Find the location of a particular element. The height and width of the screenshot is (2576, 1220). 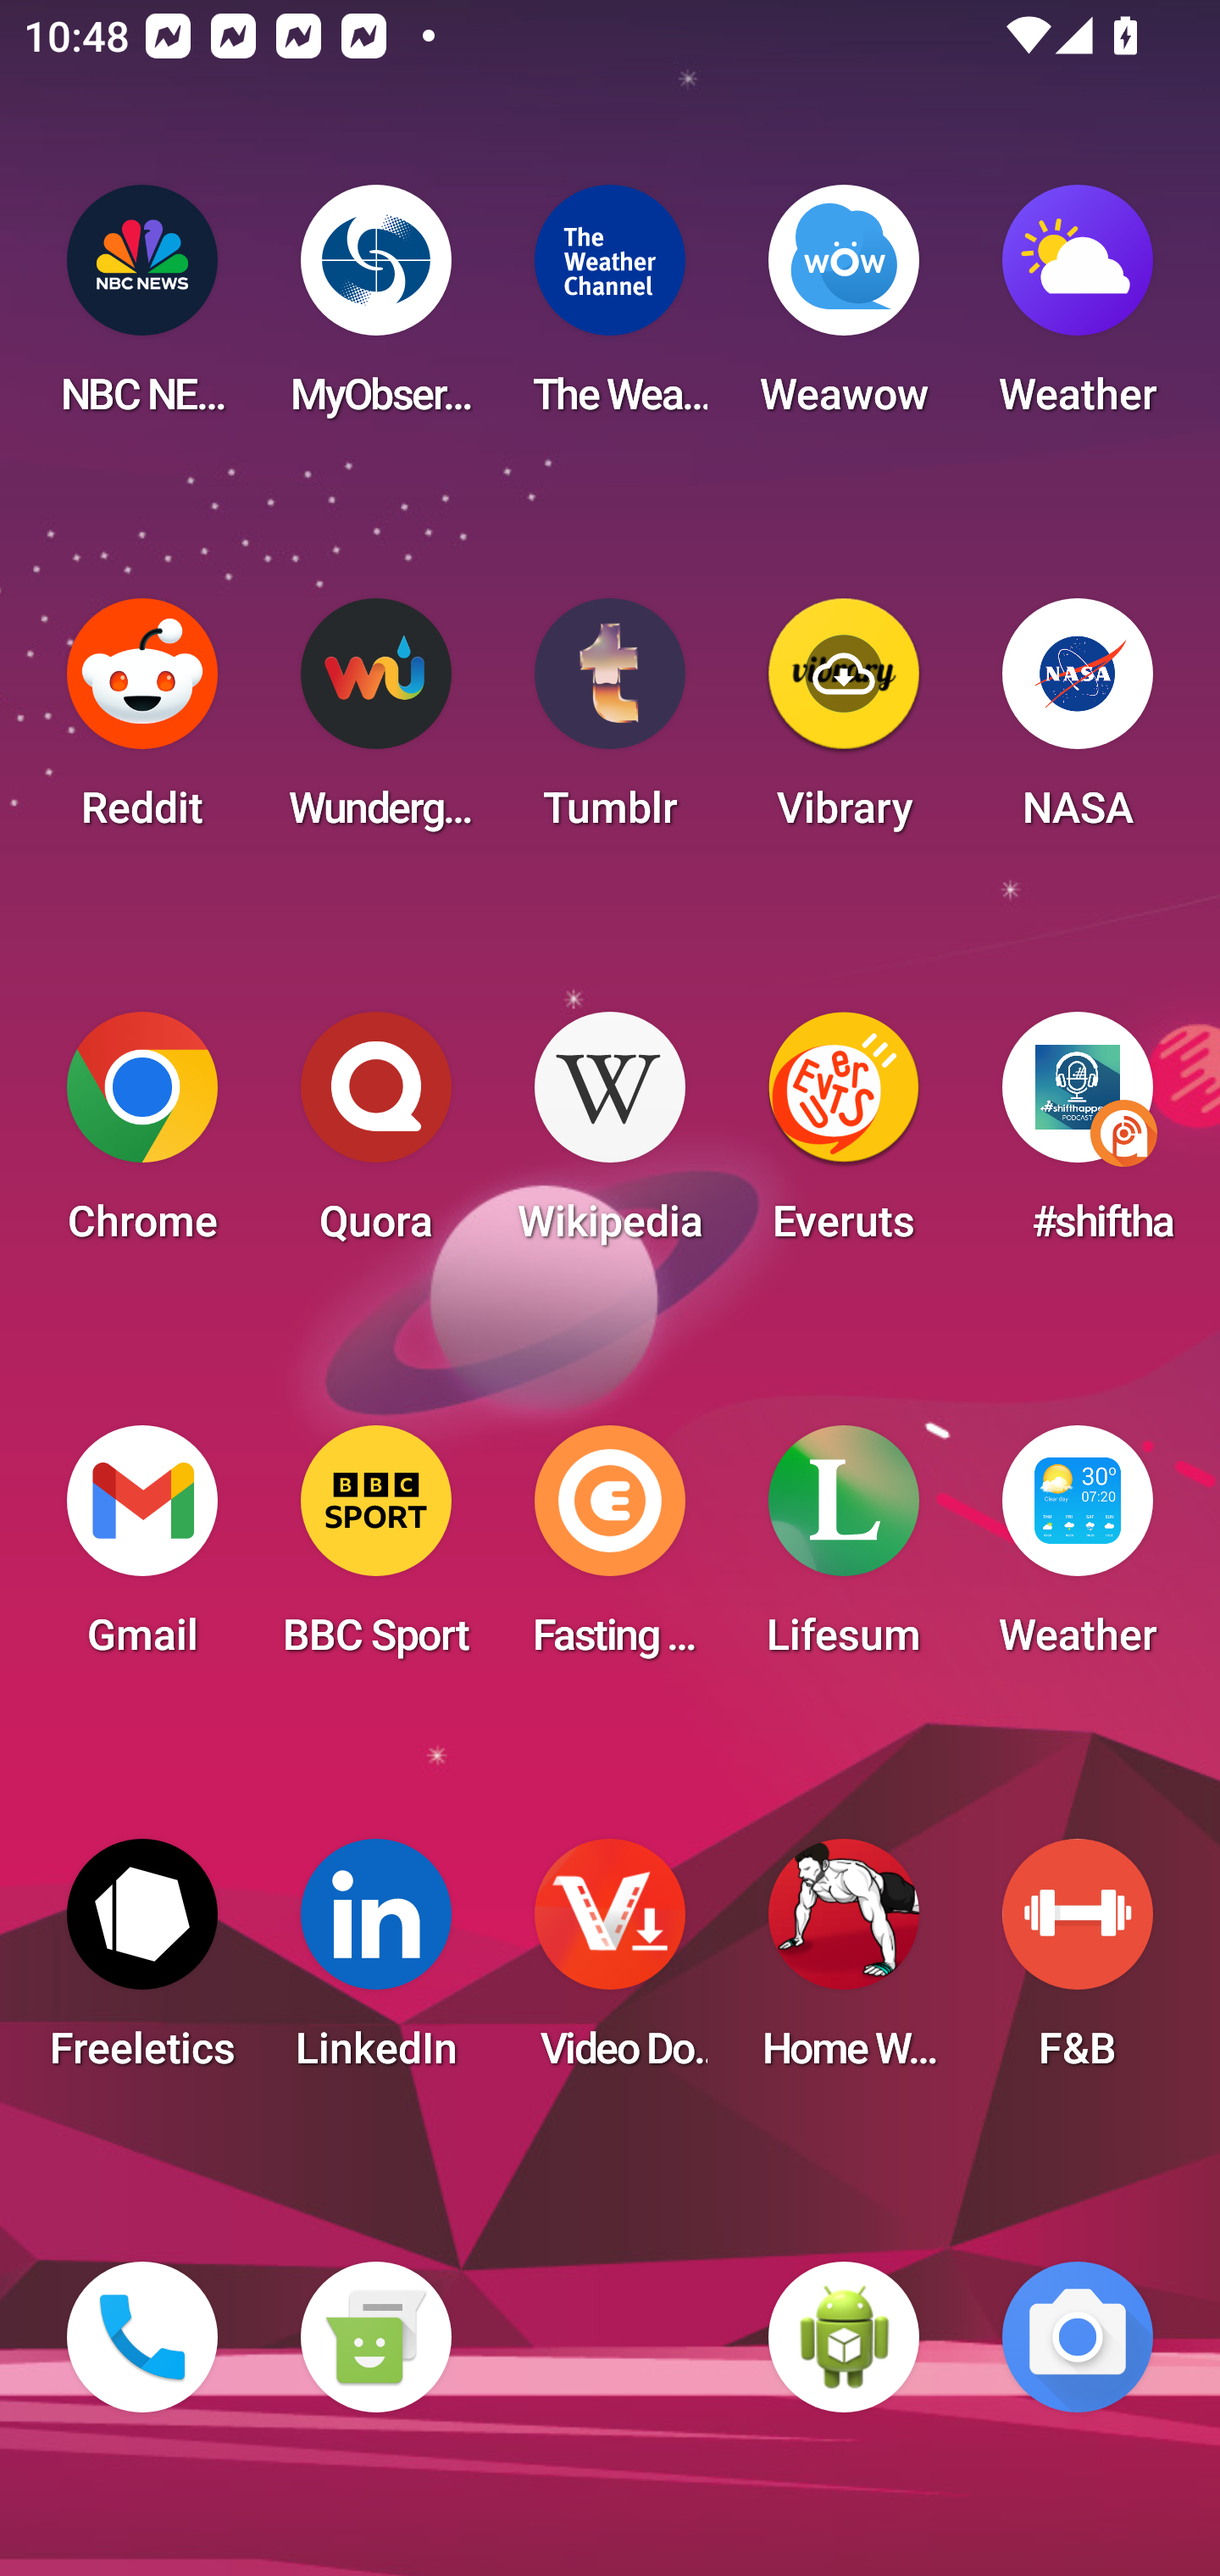

BBC Sport is located at coordinates (375, 1551).